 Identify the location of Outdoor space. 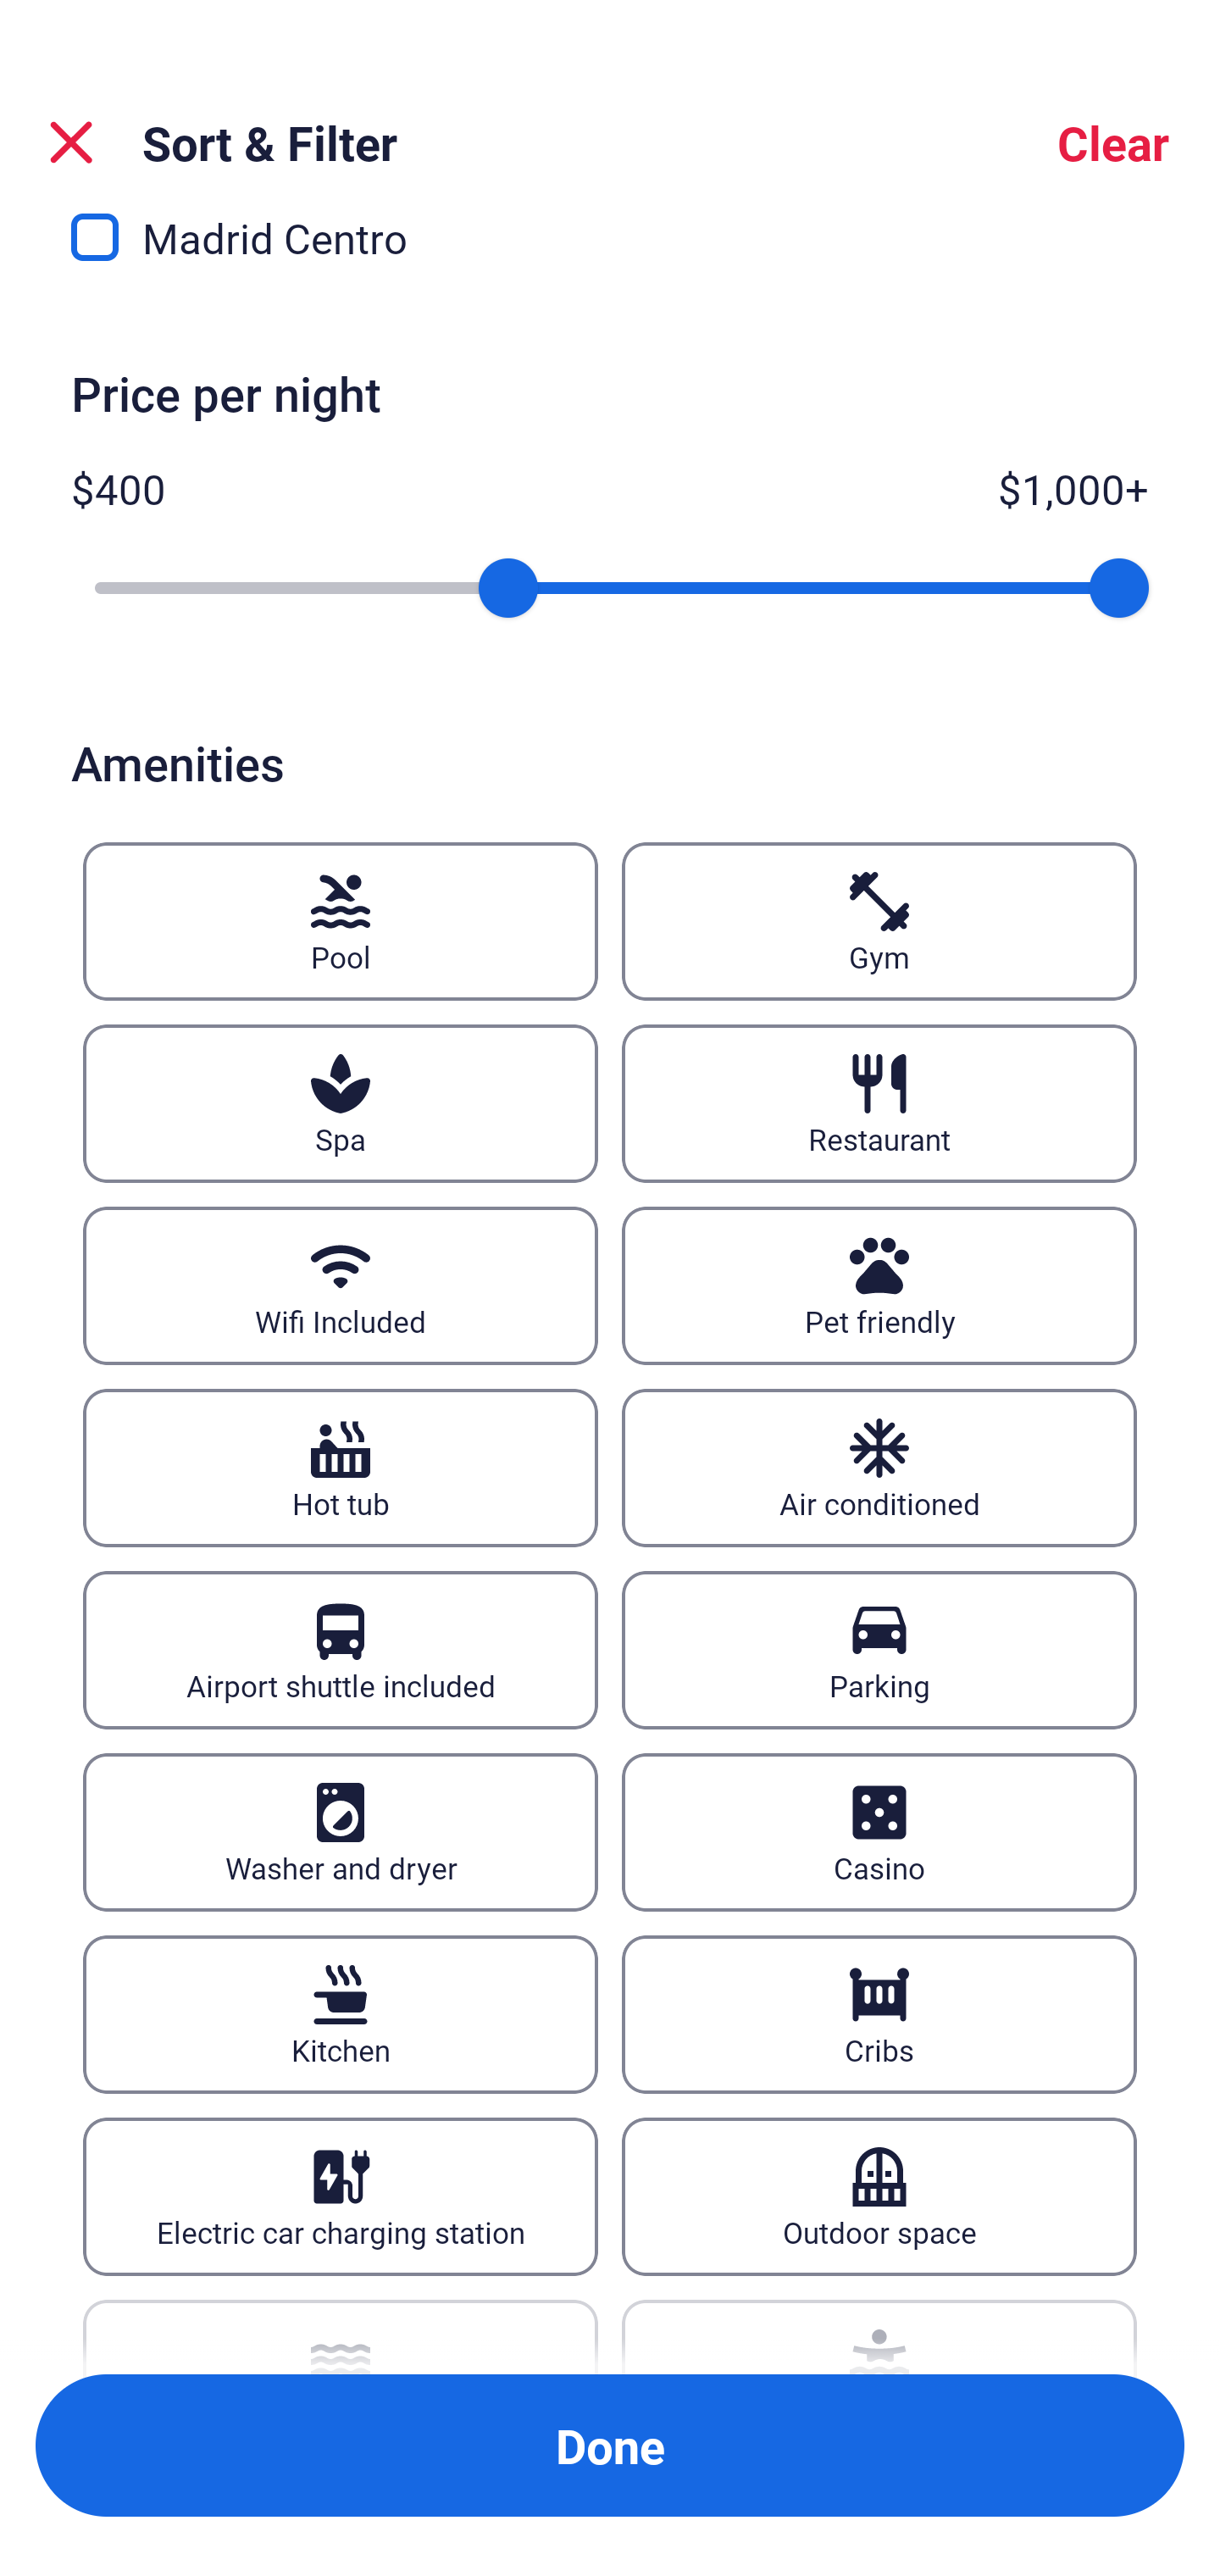
(879, 2196).